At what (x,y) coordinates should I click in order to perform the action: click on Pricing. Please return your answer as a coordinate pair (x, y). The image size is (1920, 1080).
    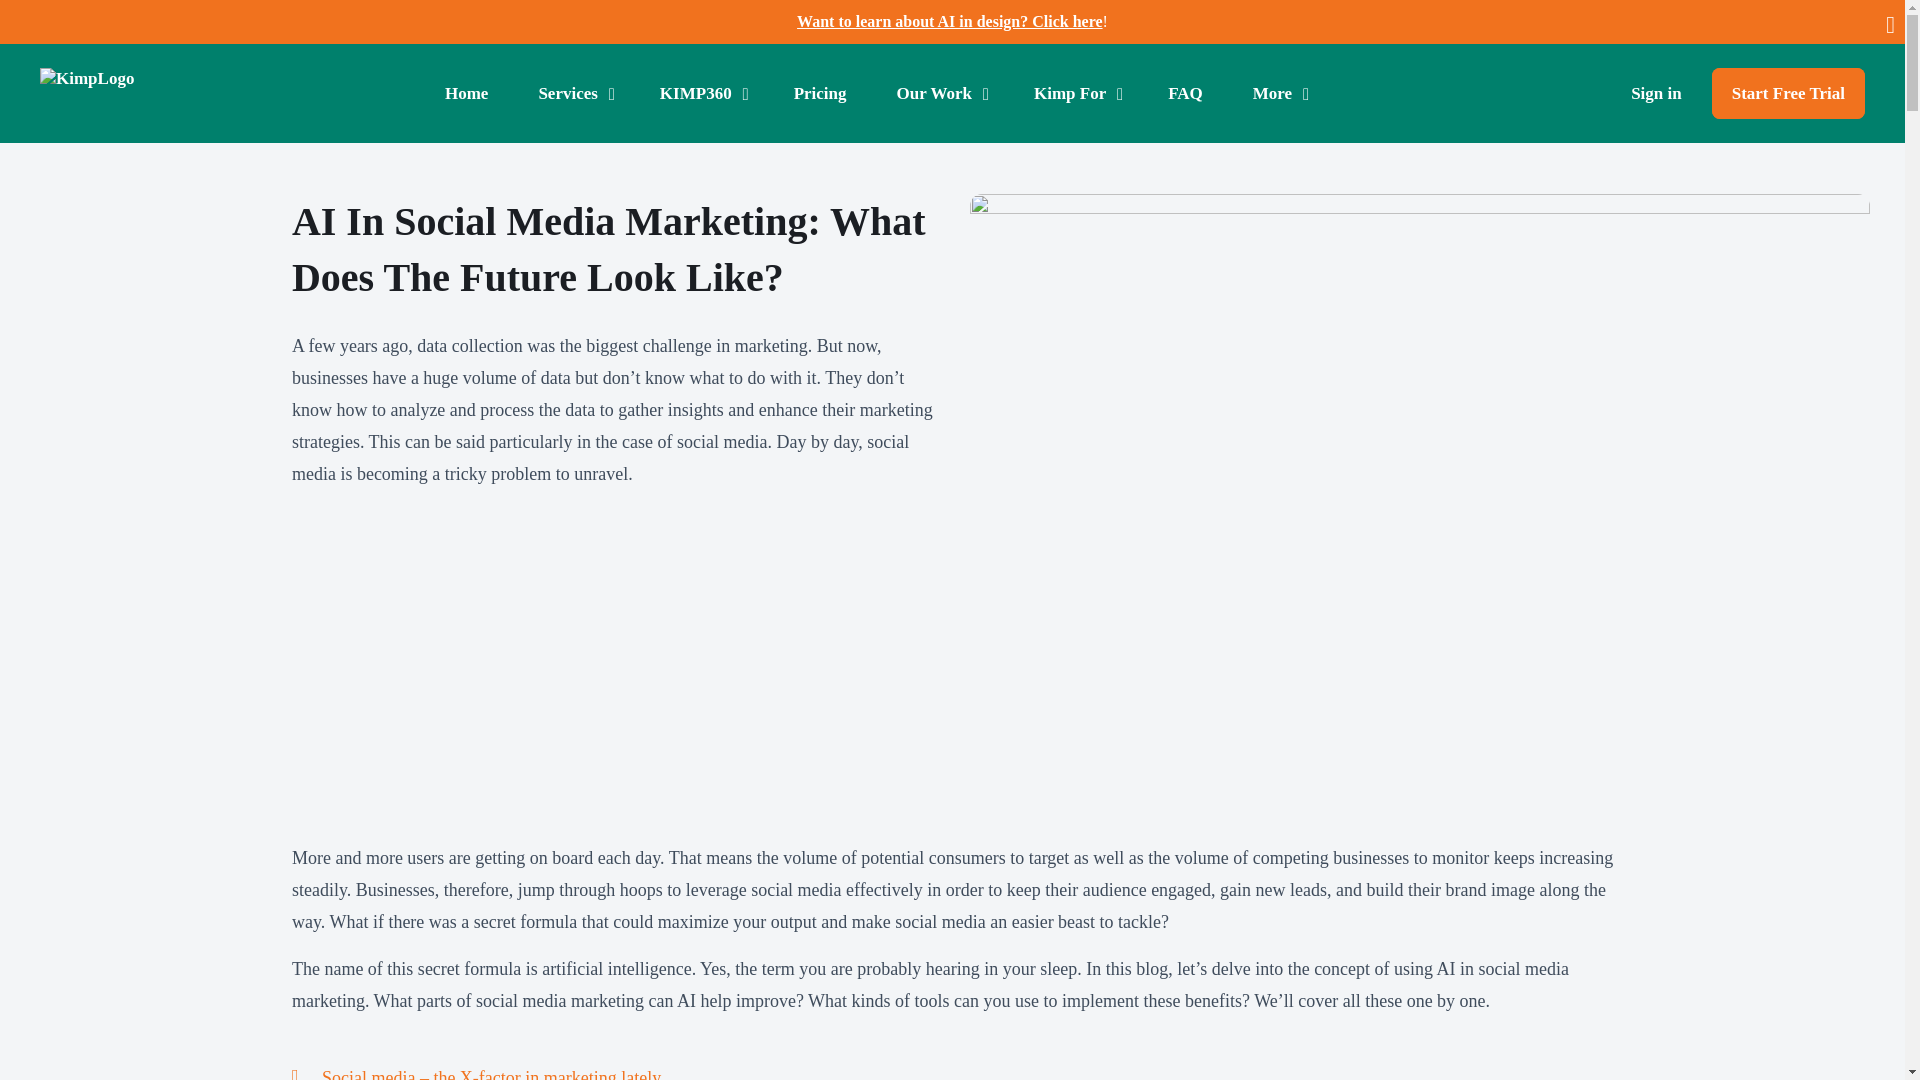
    Looking at the image, I should click on (820, 93).